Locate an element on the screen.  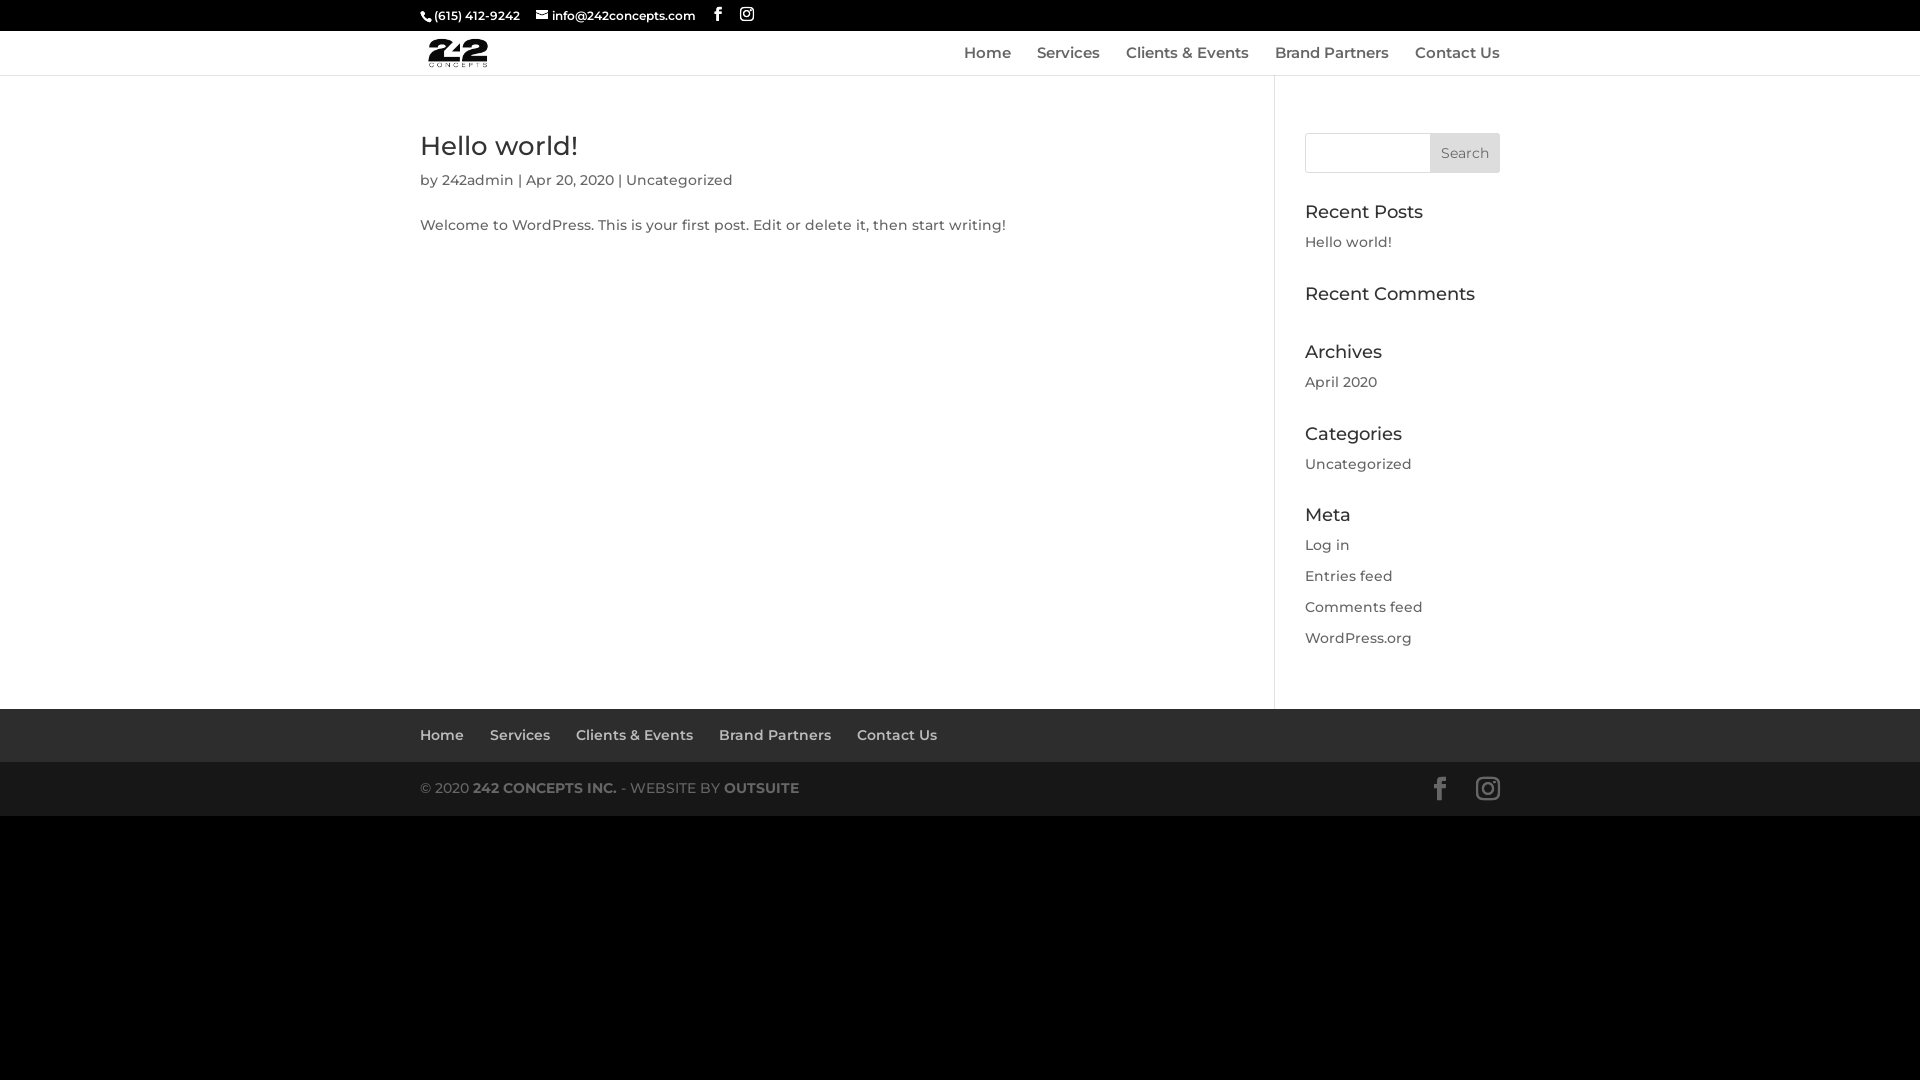
Uncategorized is located at coordinates (1358, 464).